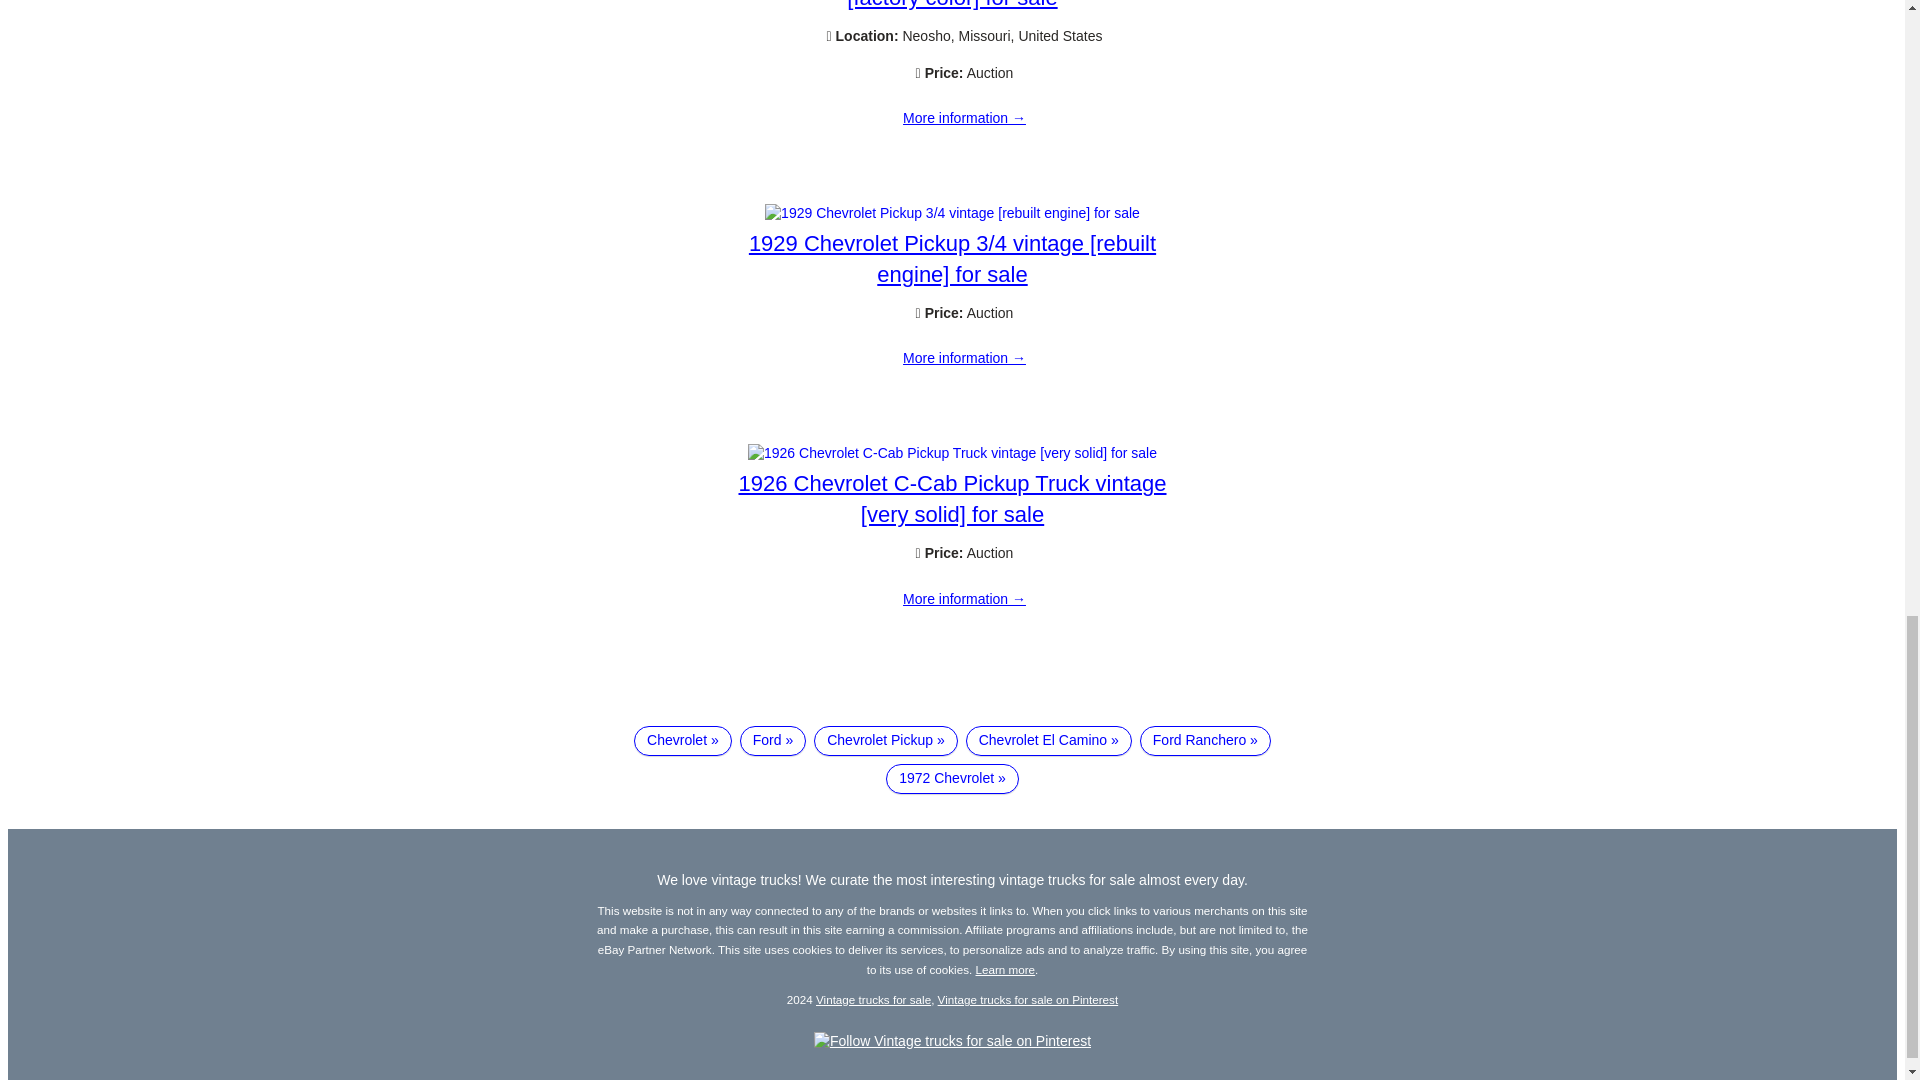  What do you see at coordinates (874, 998) in the screenshot?
I see `Vintage trucks for sale` at bounding box center [874, 998].